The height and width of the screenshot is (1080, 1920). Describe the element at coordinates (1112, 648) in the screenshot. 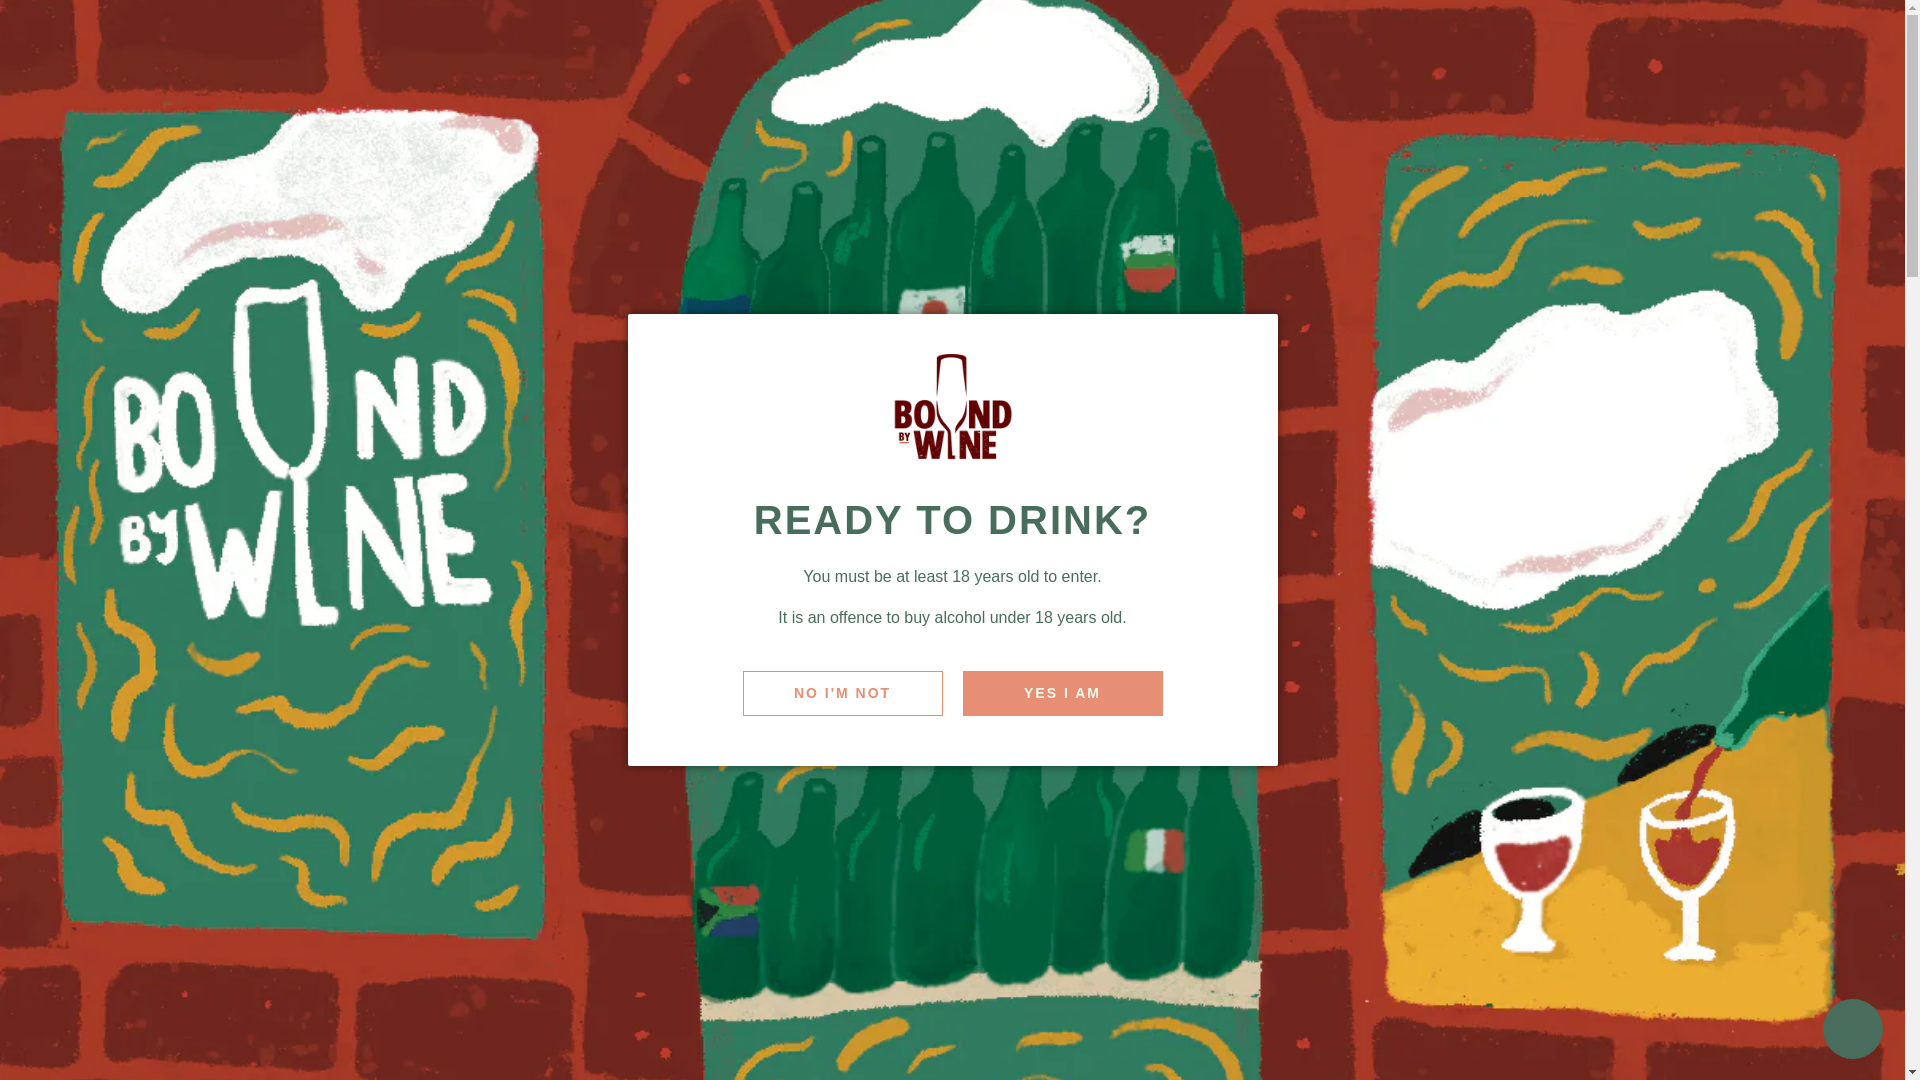

I see `1` at that location.